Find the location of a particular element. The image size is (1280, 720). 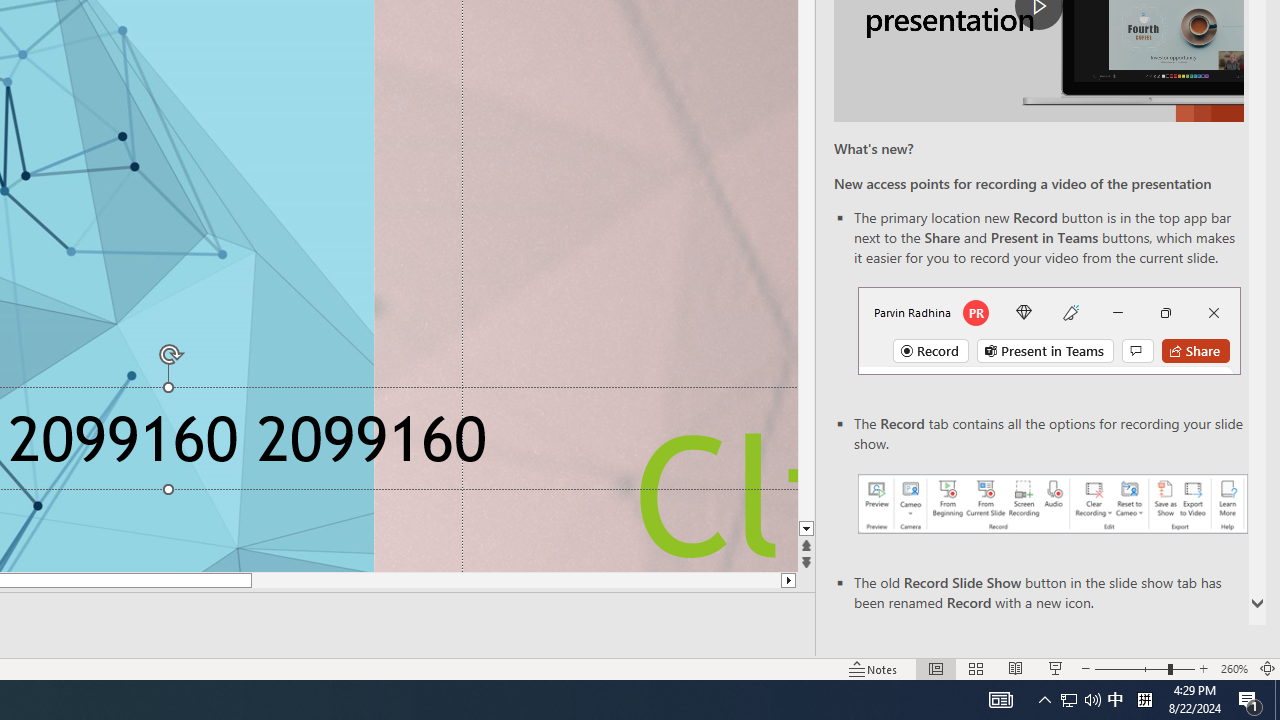

Record your presentations screenshot one is located at coordinates (1052, 504).